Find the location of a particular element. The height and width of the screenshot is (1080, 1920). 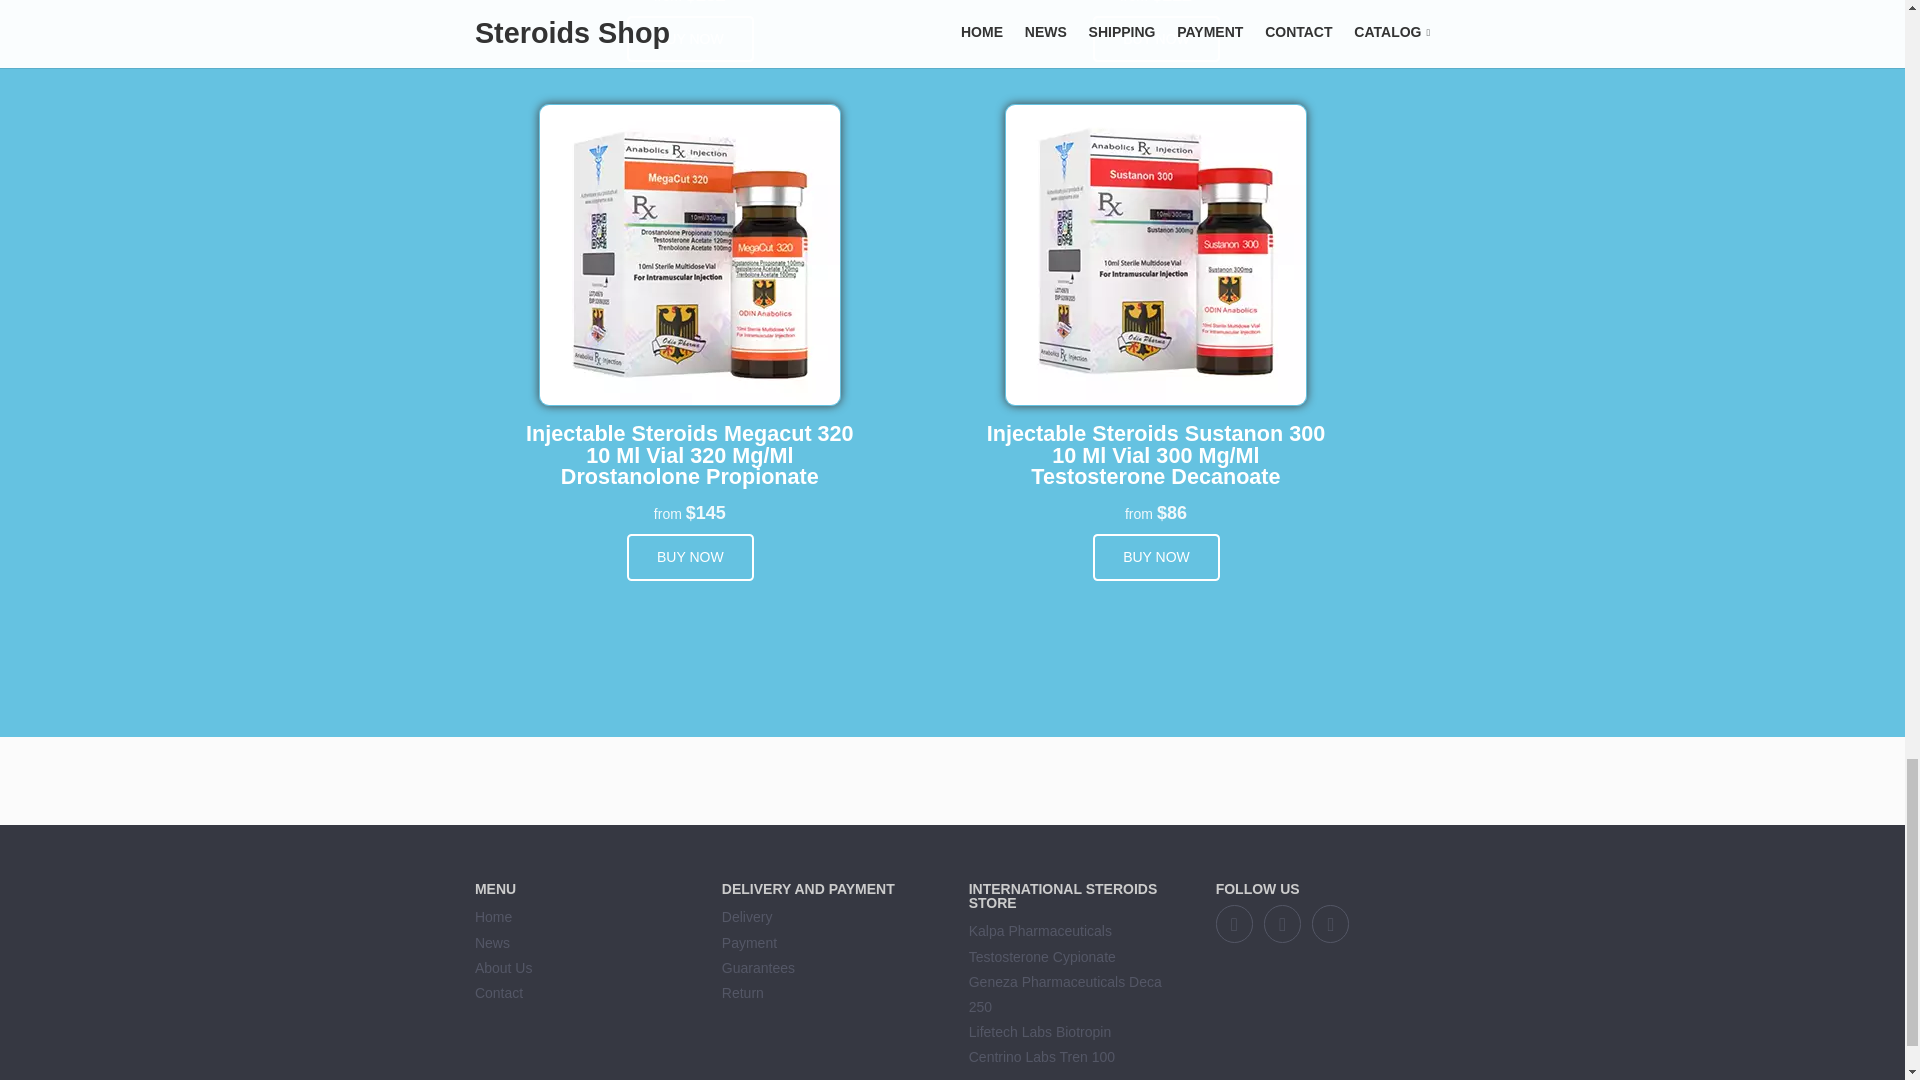

BUY NOW is located at coordinates (690, 557).